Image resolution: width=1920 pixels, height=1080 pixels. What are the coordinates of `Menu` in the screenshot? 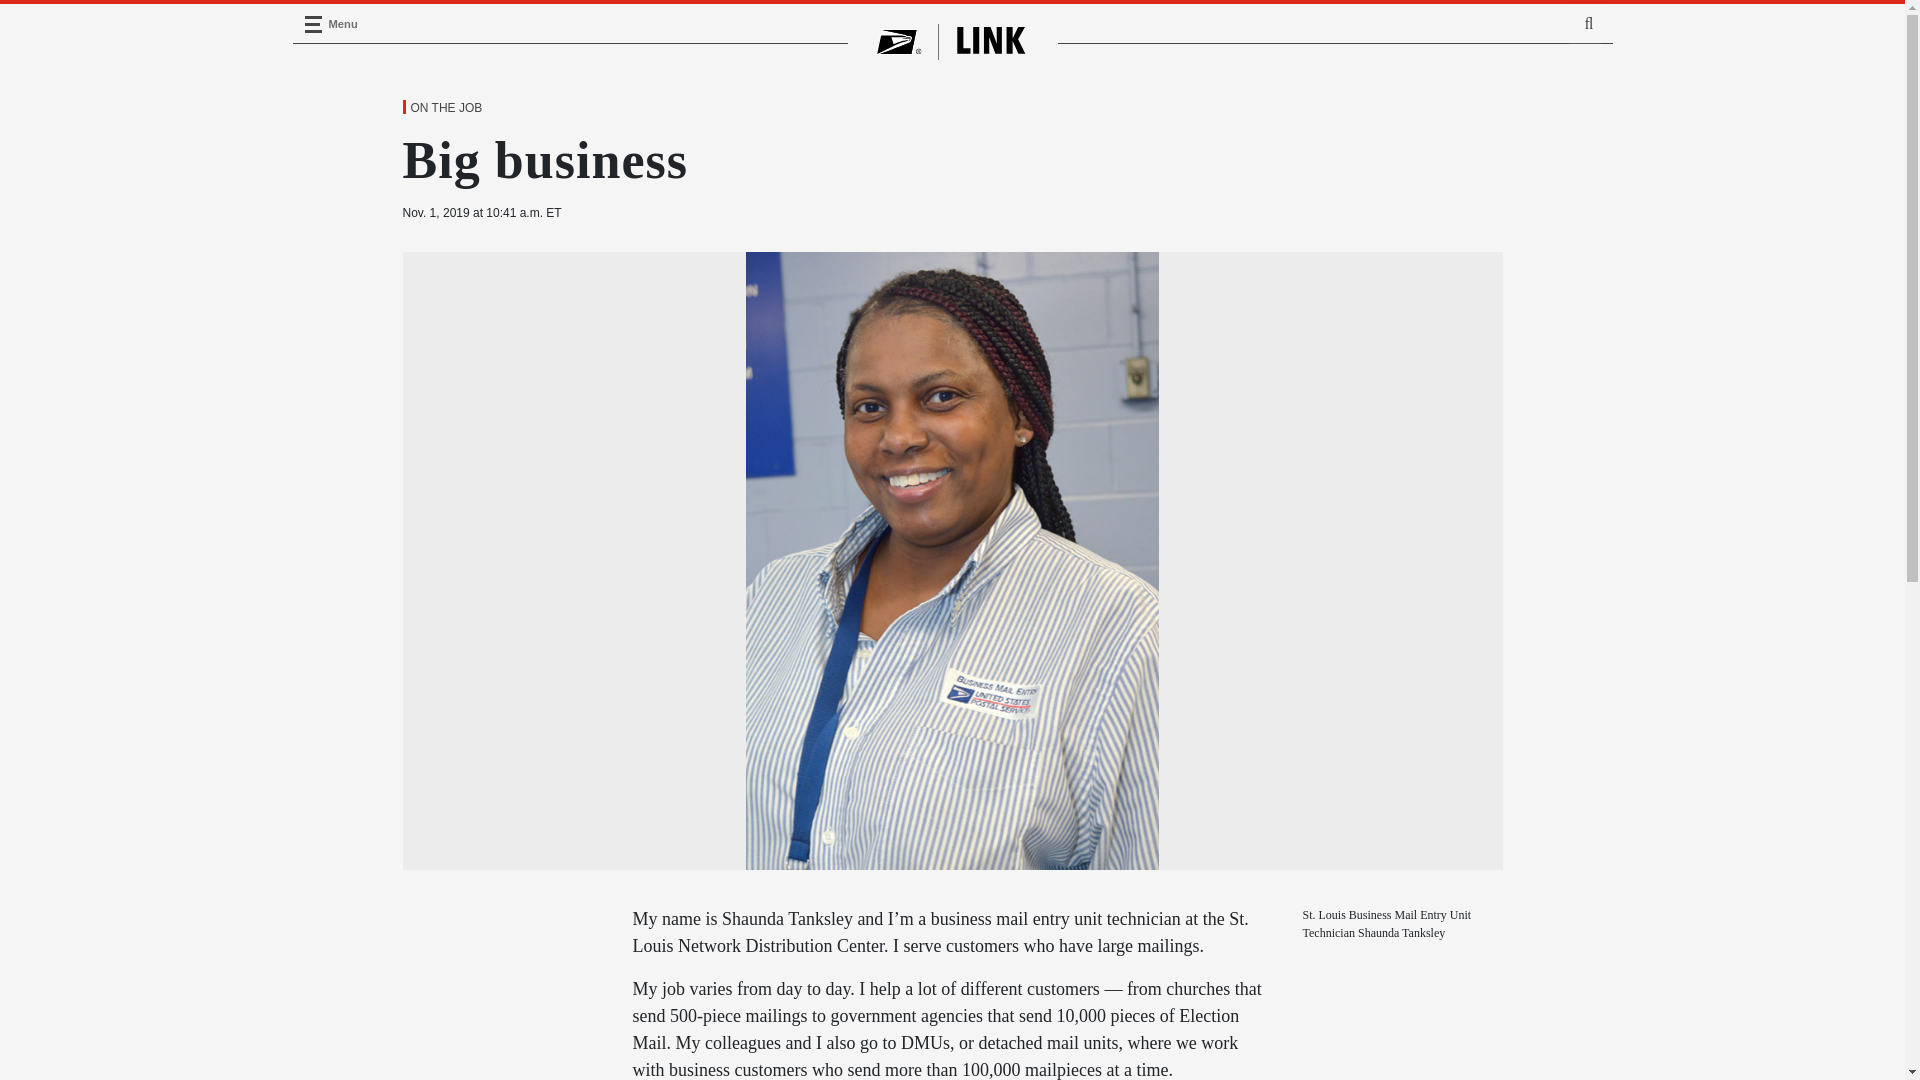 It's located at (312, 24).